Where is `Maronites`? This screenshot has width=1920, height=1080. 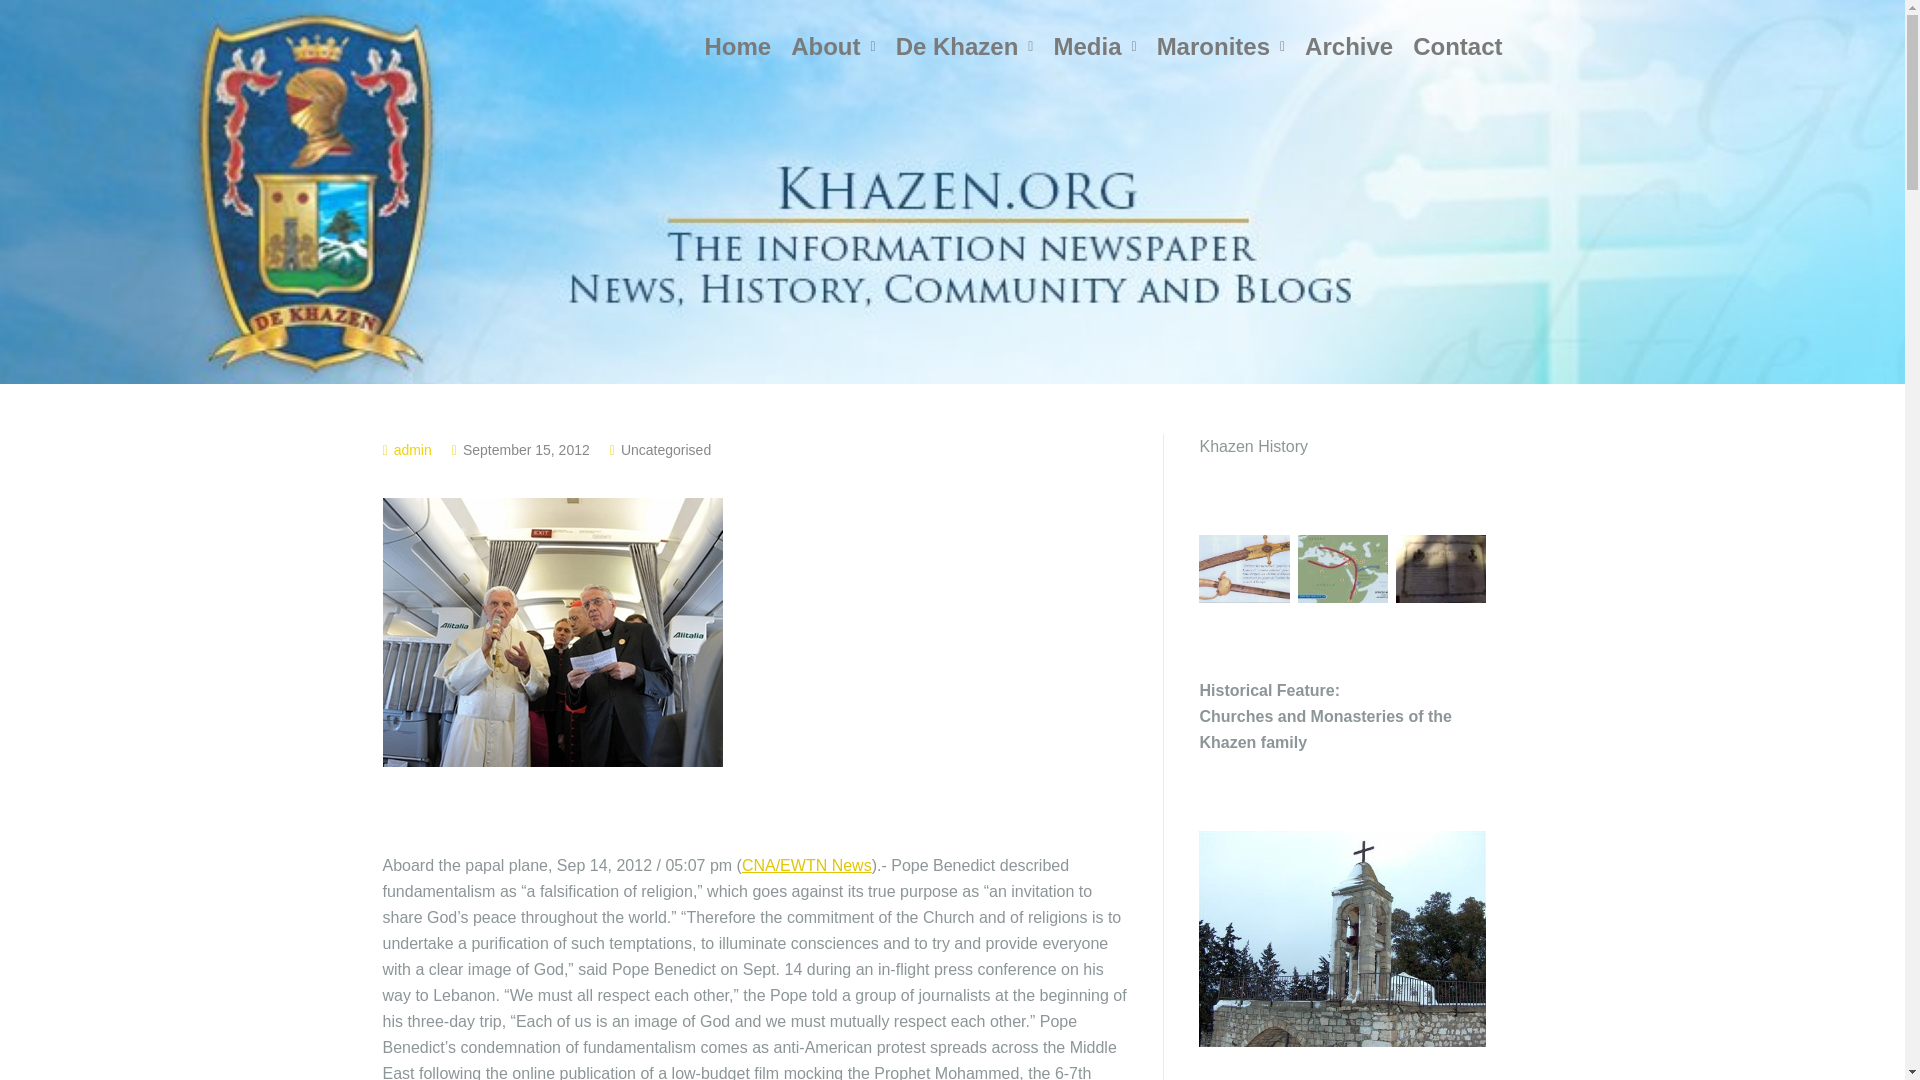 Maronites is located at coordinates (1220, 46).